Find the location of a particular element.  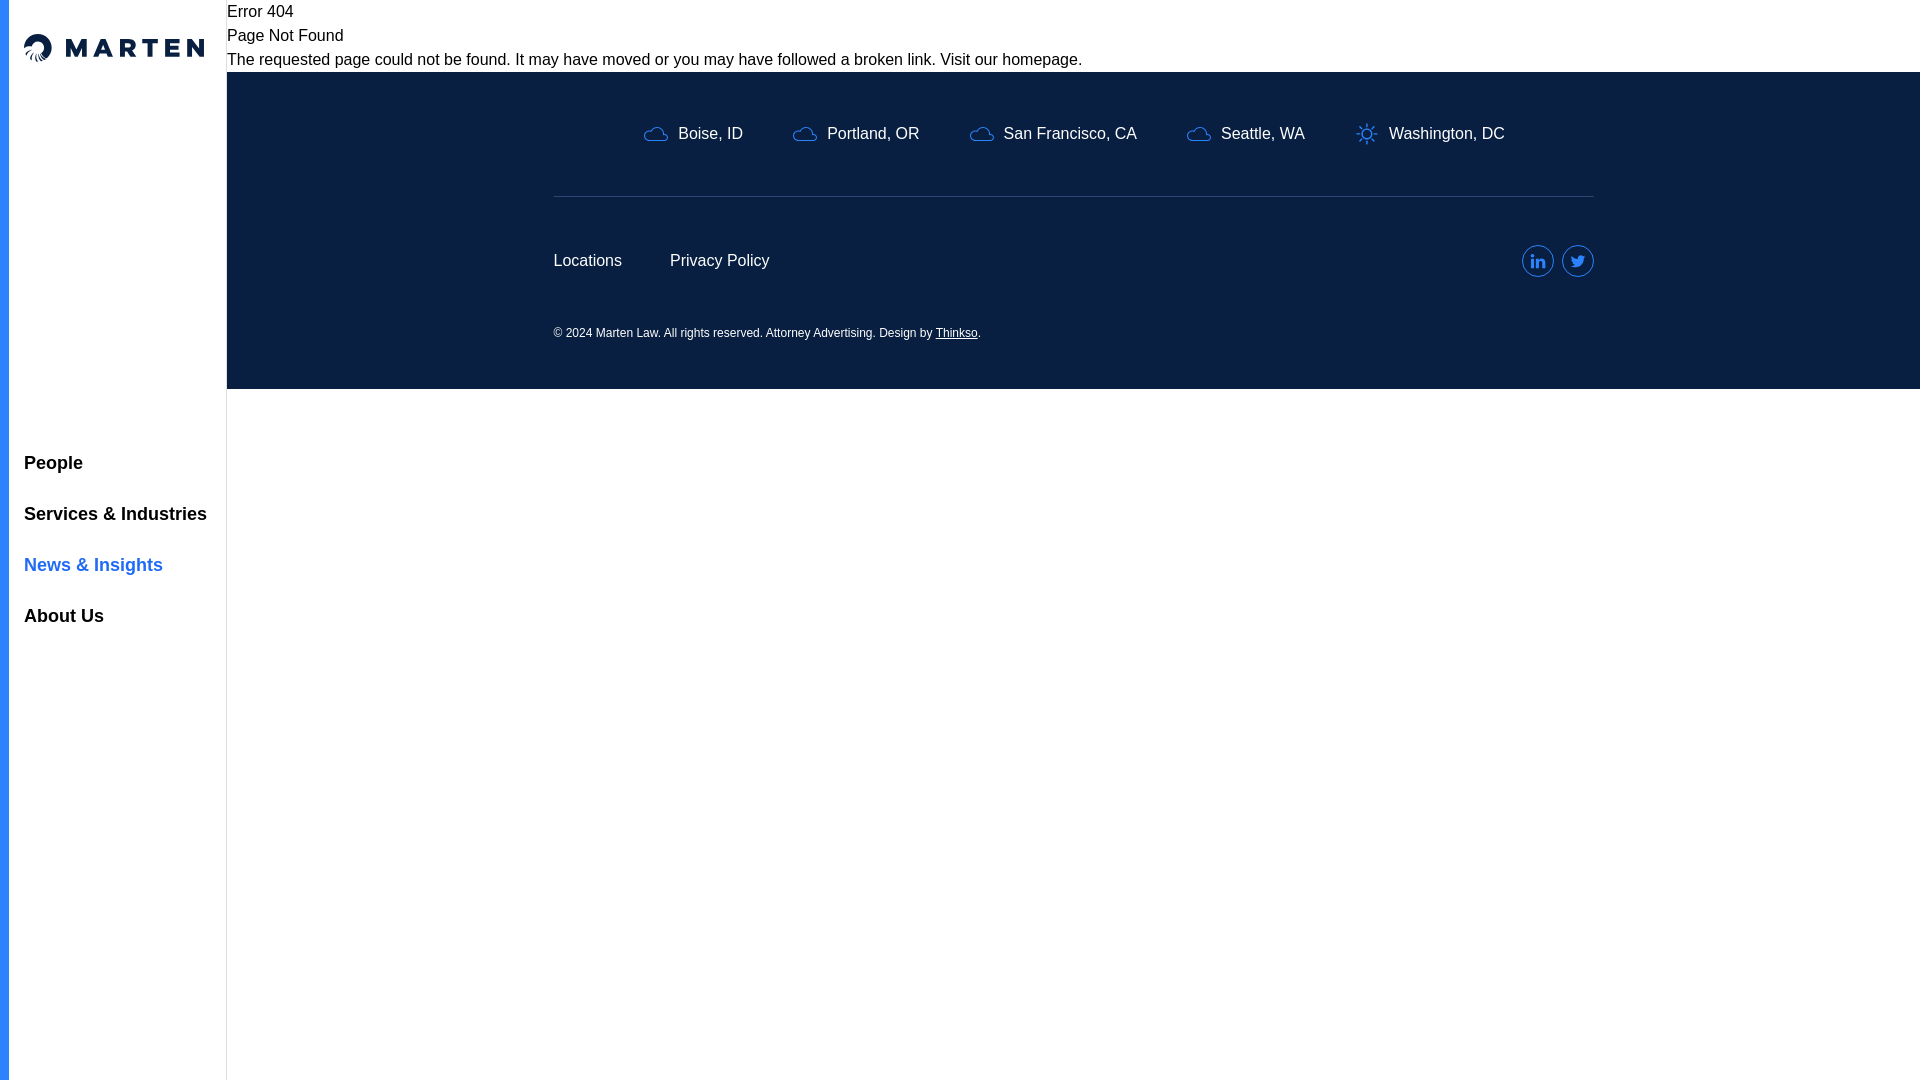

About Us is located at coordinates (114, 616).